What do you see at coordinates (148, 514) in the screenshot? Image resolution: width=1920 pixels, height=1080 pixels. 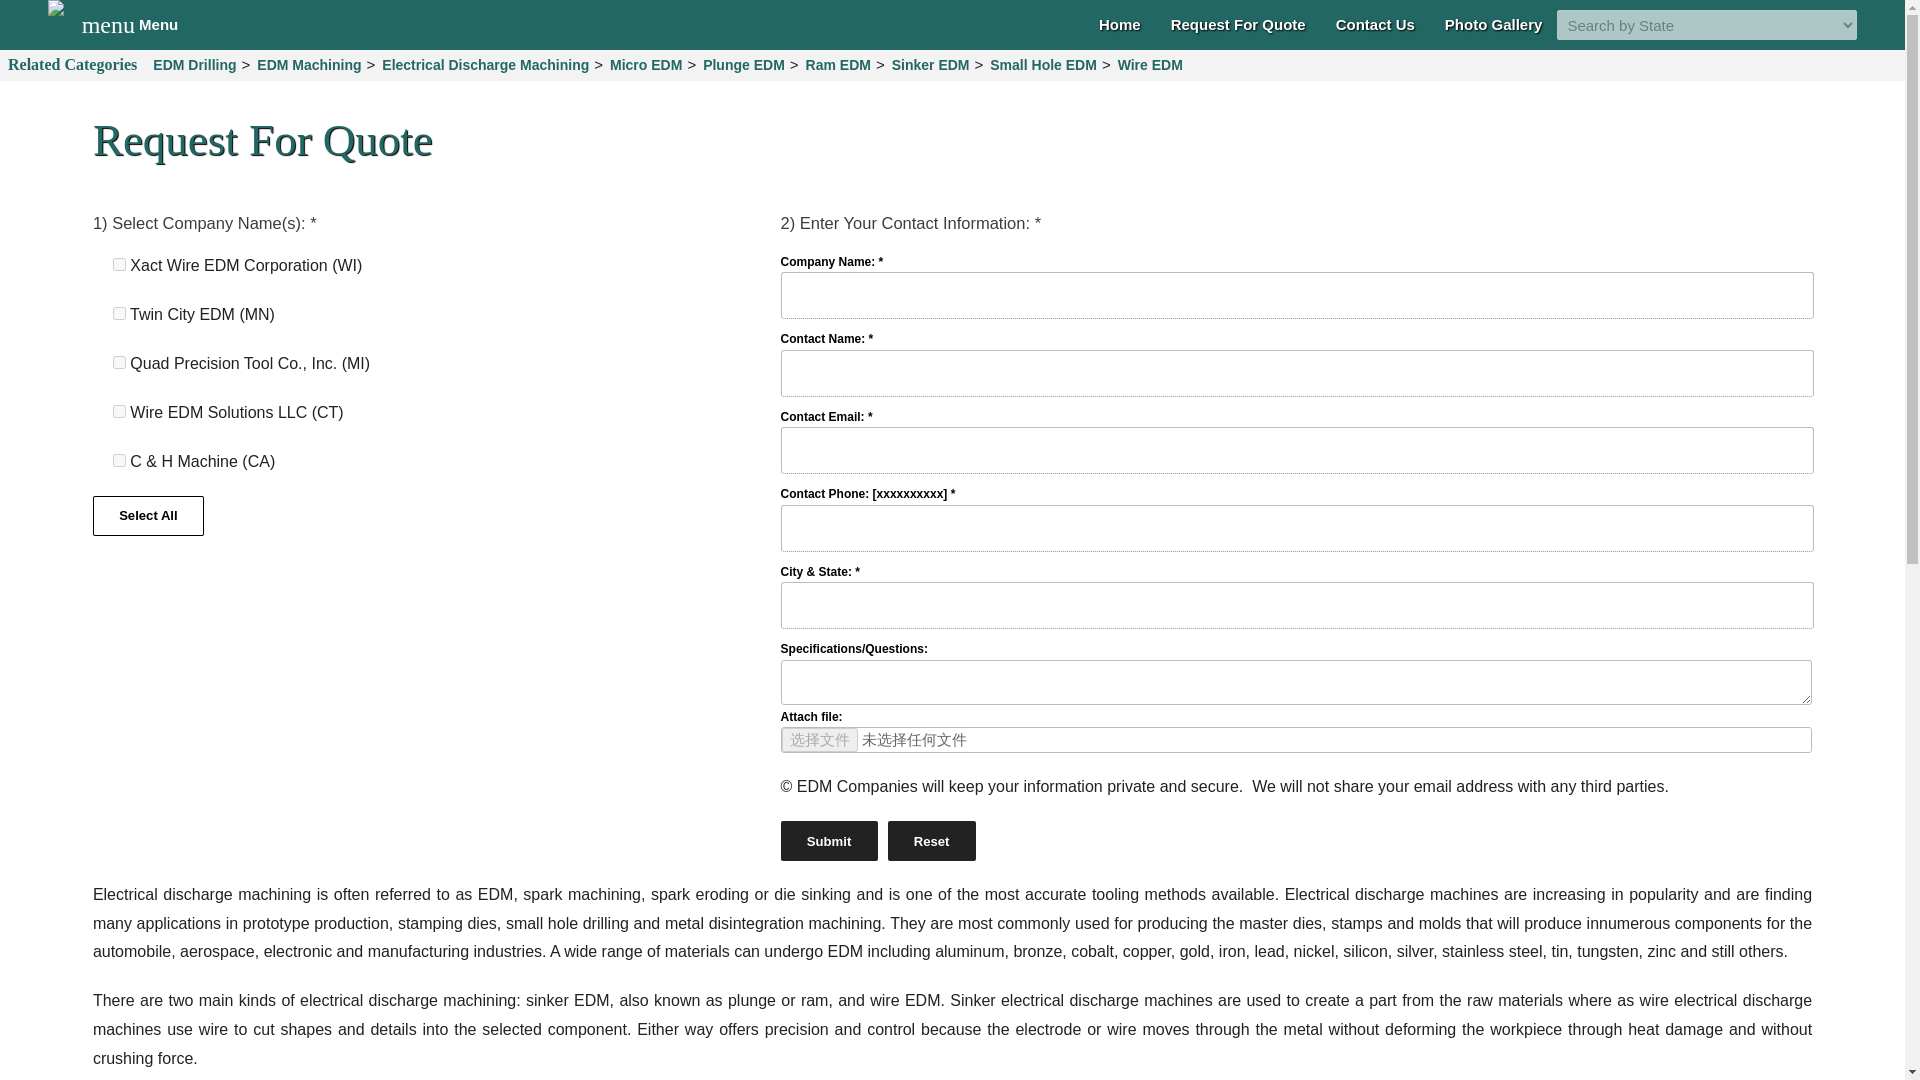 I see `Select All` at bounding box center [148, 514].